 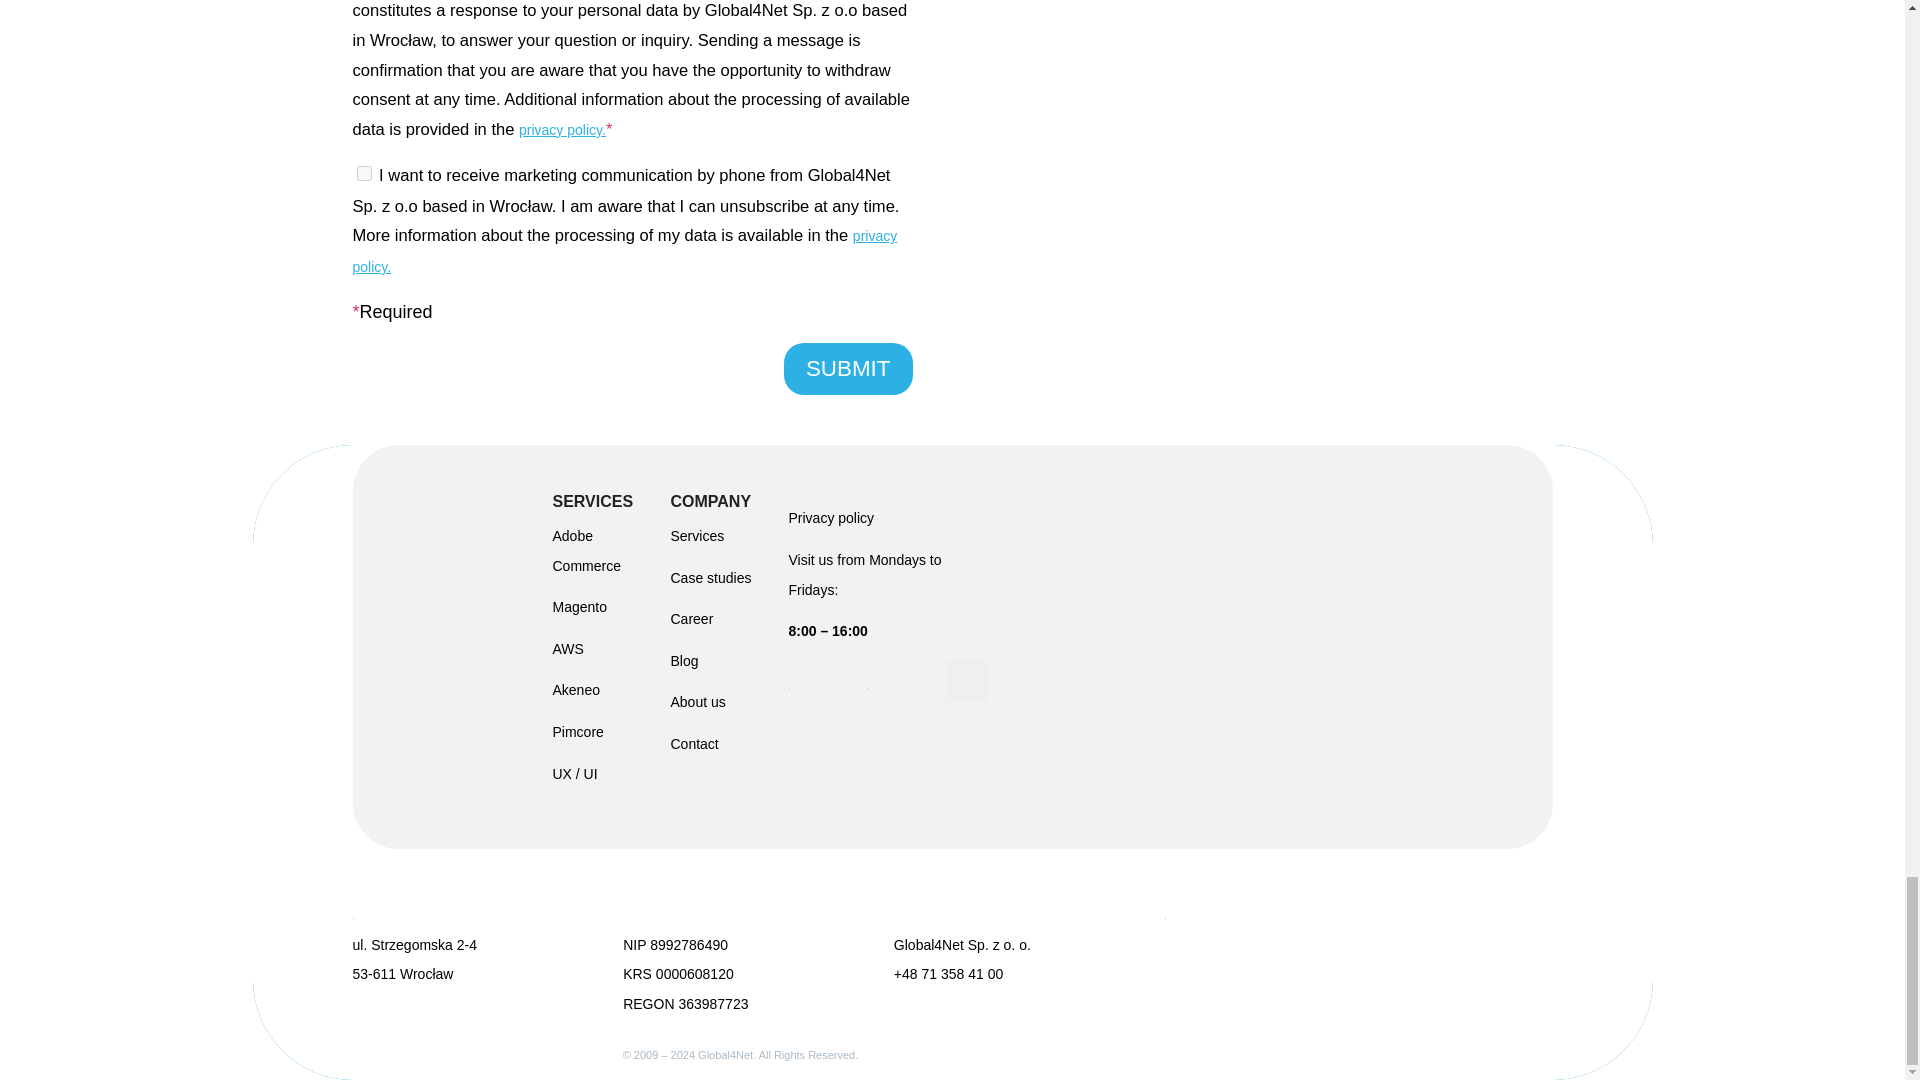 What do you see at coordinates (362, 174) in the screenshot?
I see `1` at bounding box center [362, 174].